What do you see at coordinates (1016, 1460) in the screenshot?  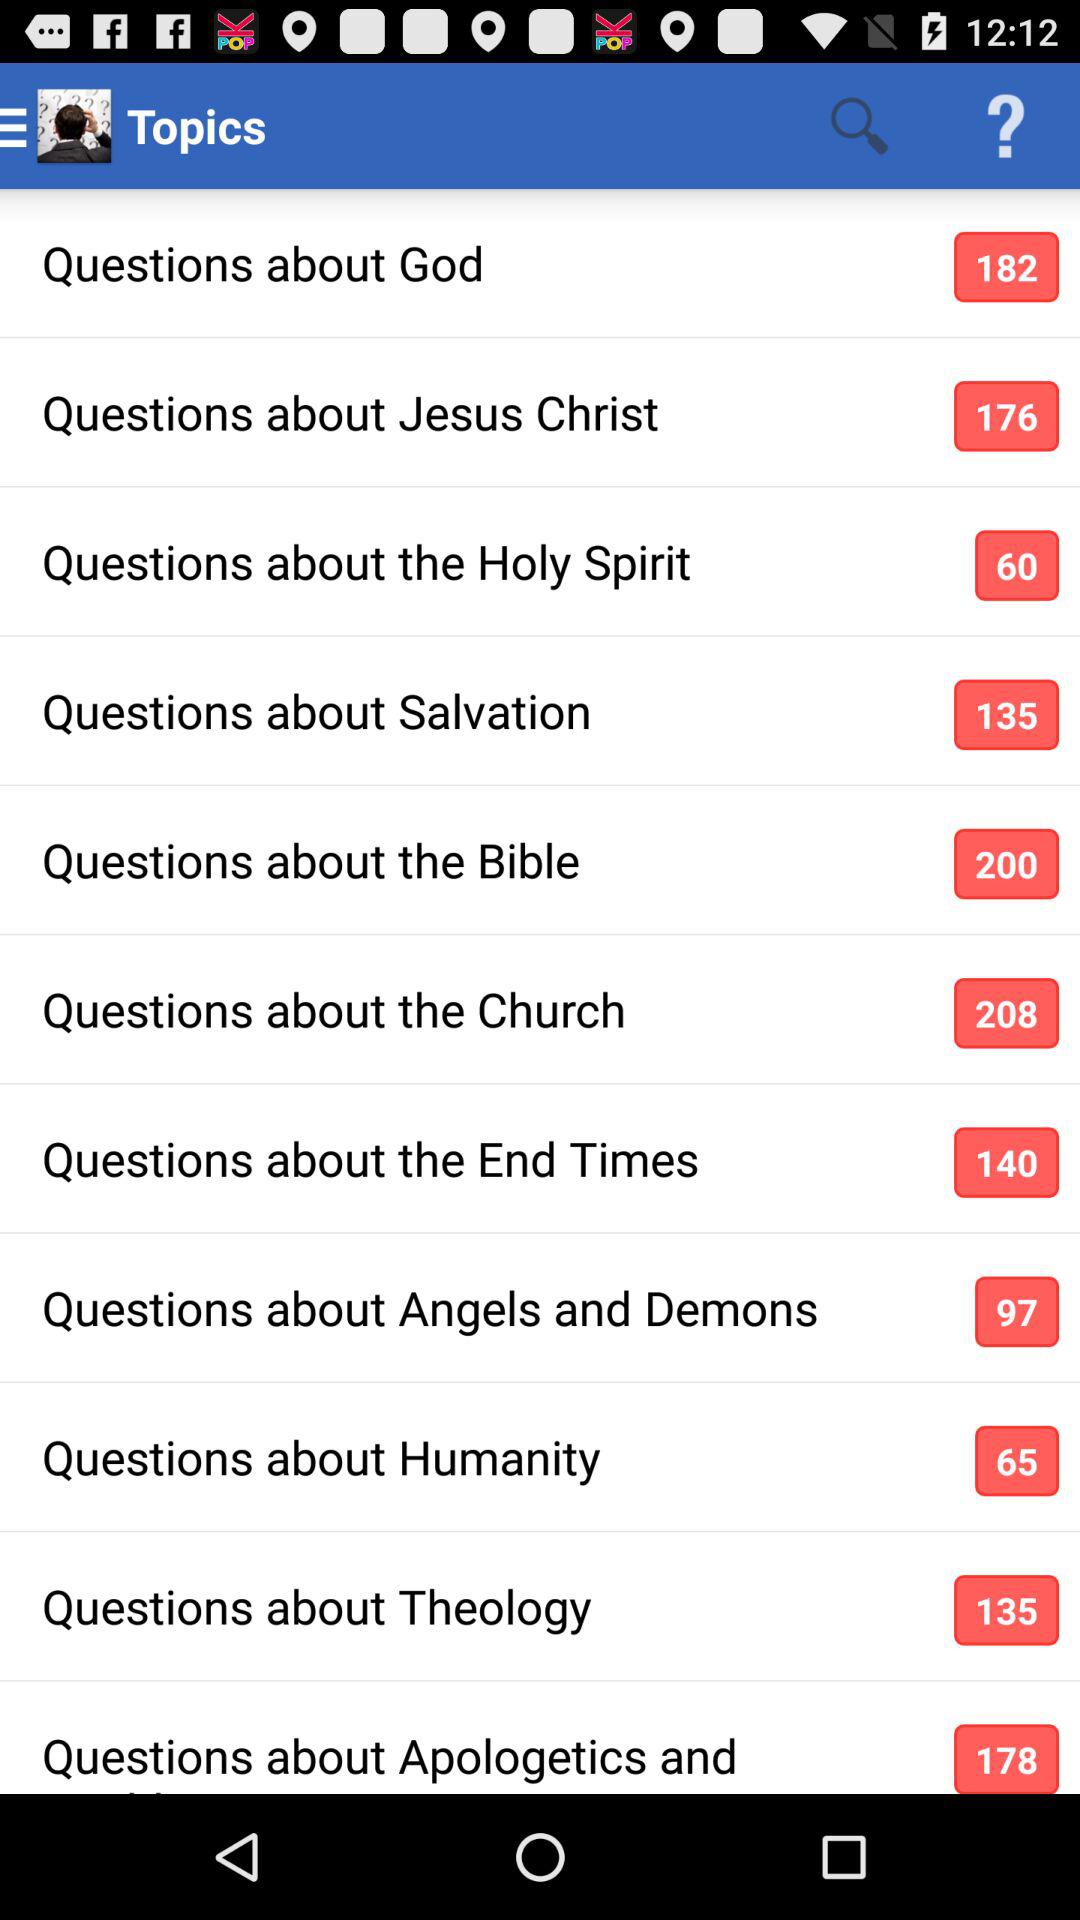 I see `turn on icon above the 135 icon` at bounding box center [1016, 1460].